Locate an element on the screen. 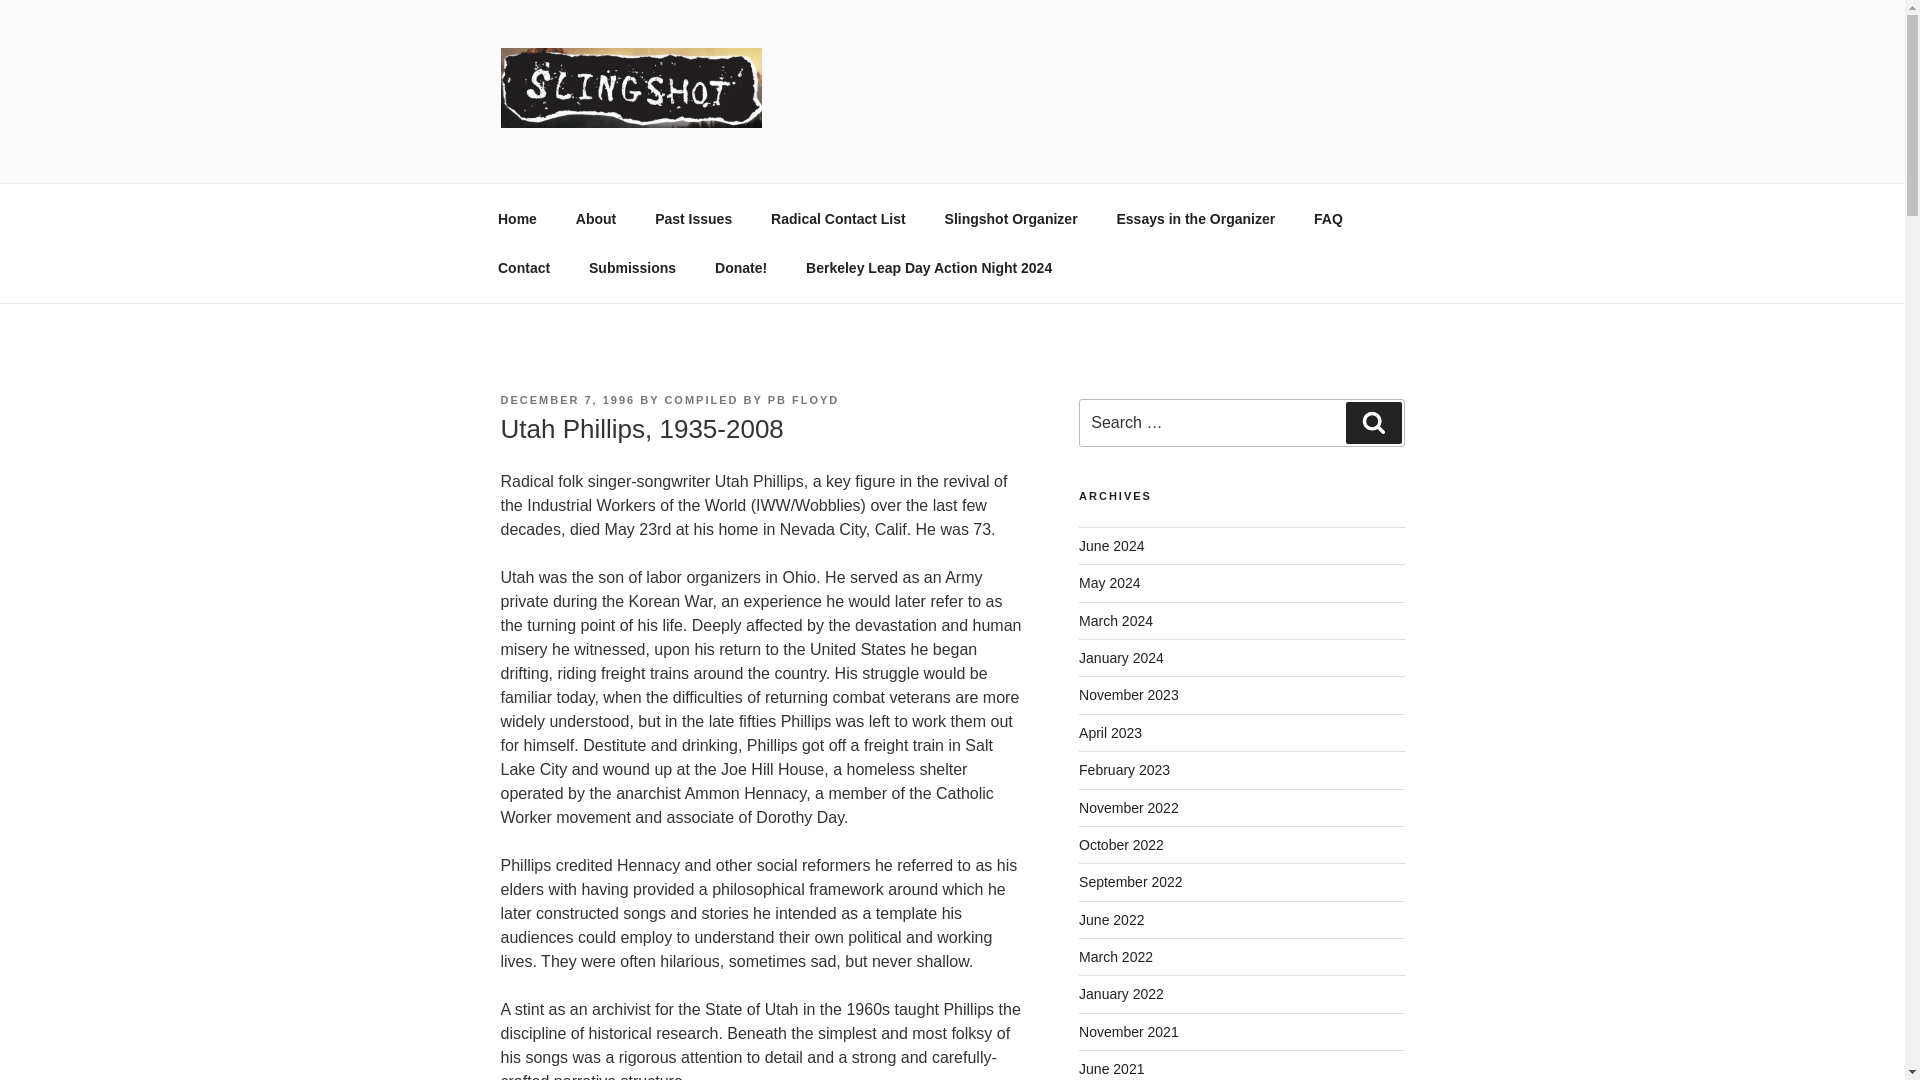 The image size is (1920, 1080). Berkeley Leap Day Action Night 2024 is located at coordinates (929, 268).